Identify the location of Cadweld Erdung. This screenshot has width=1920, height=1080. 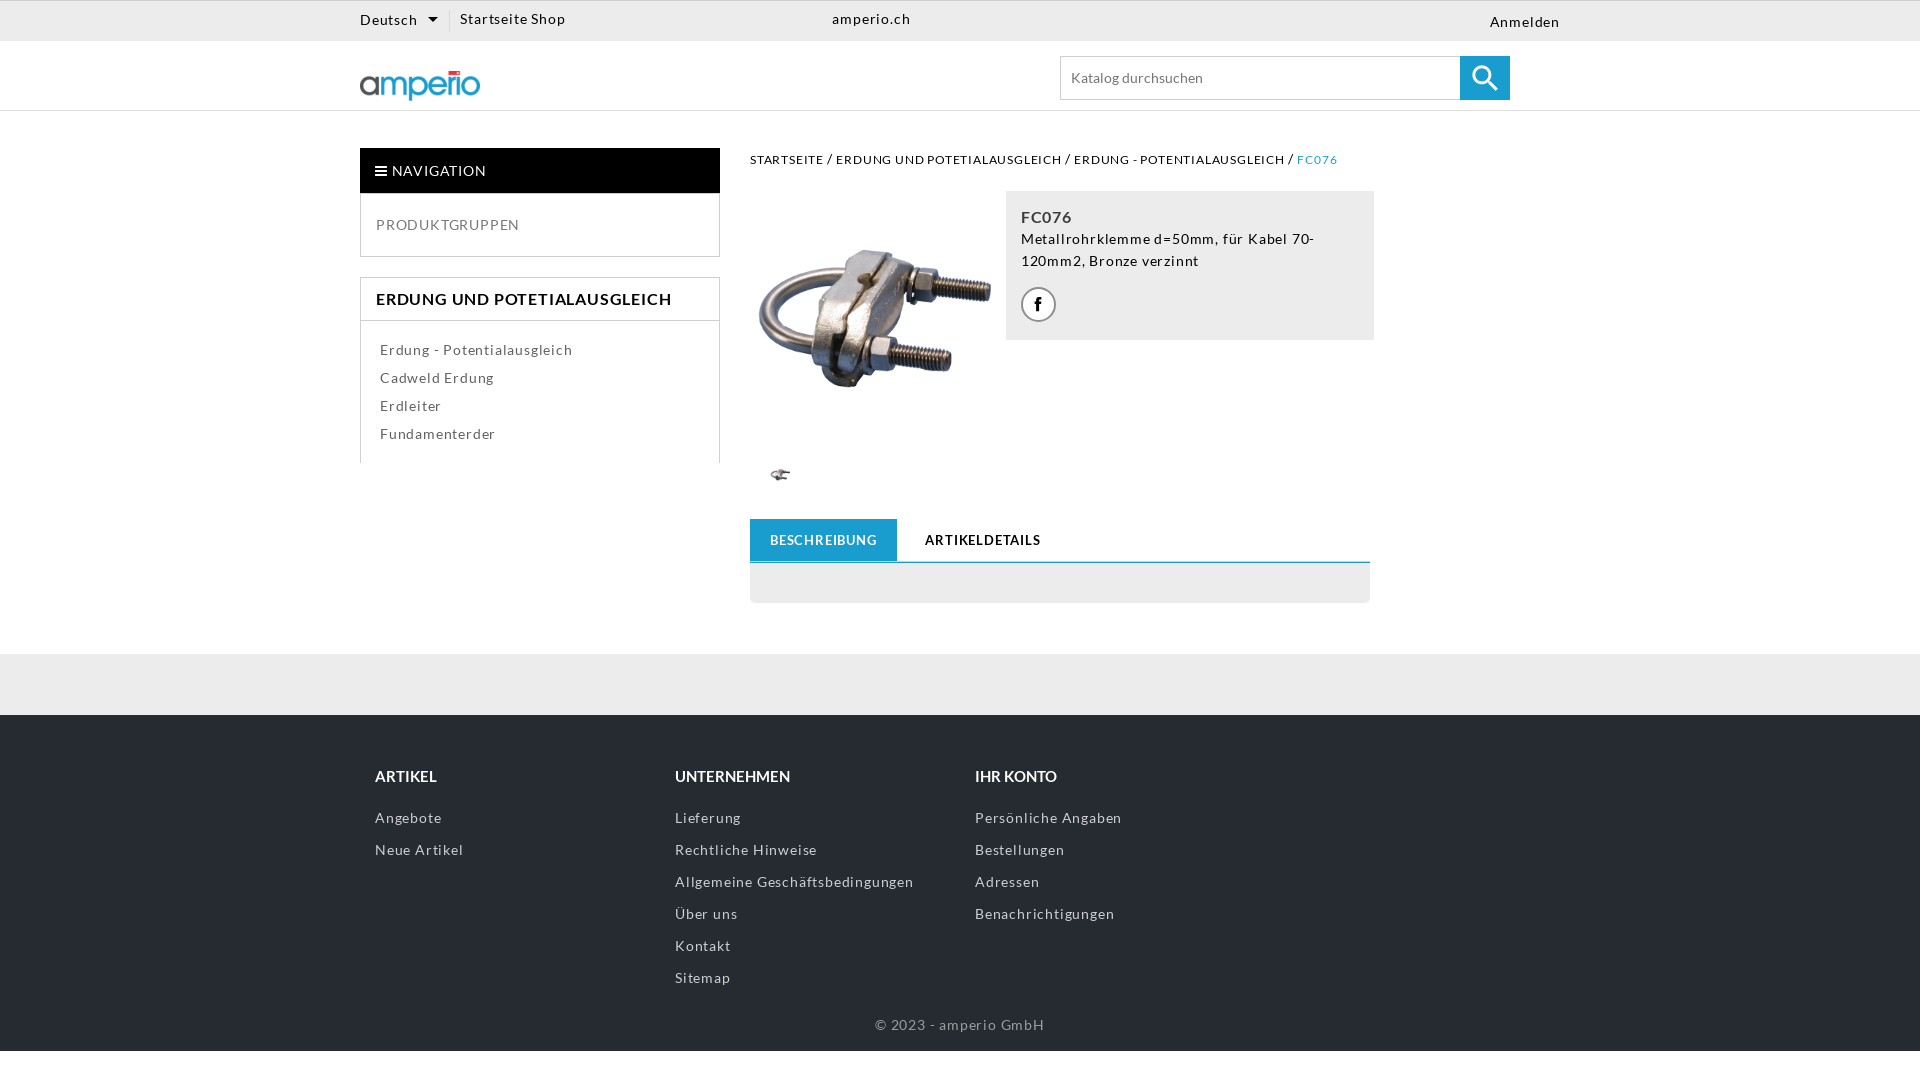
(436, 378).